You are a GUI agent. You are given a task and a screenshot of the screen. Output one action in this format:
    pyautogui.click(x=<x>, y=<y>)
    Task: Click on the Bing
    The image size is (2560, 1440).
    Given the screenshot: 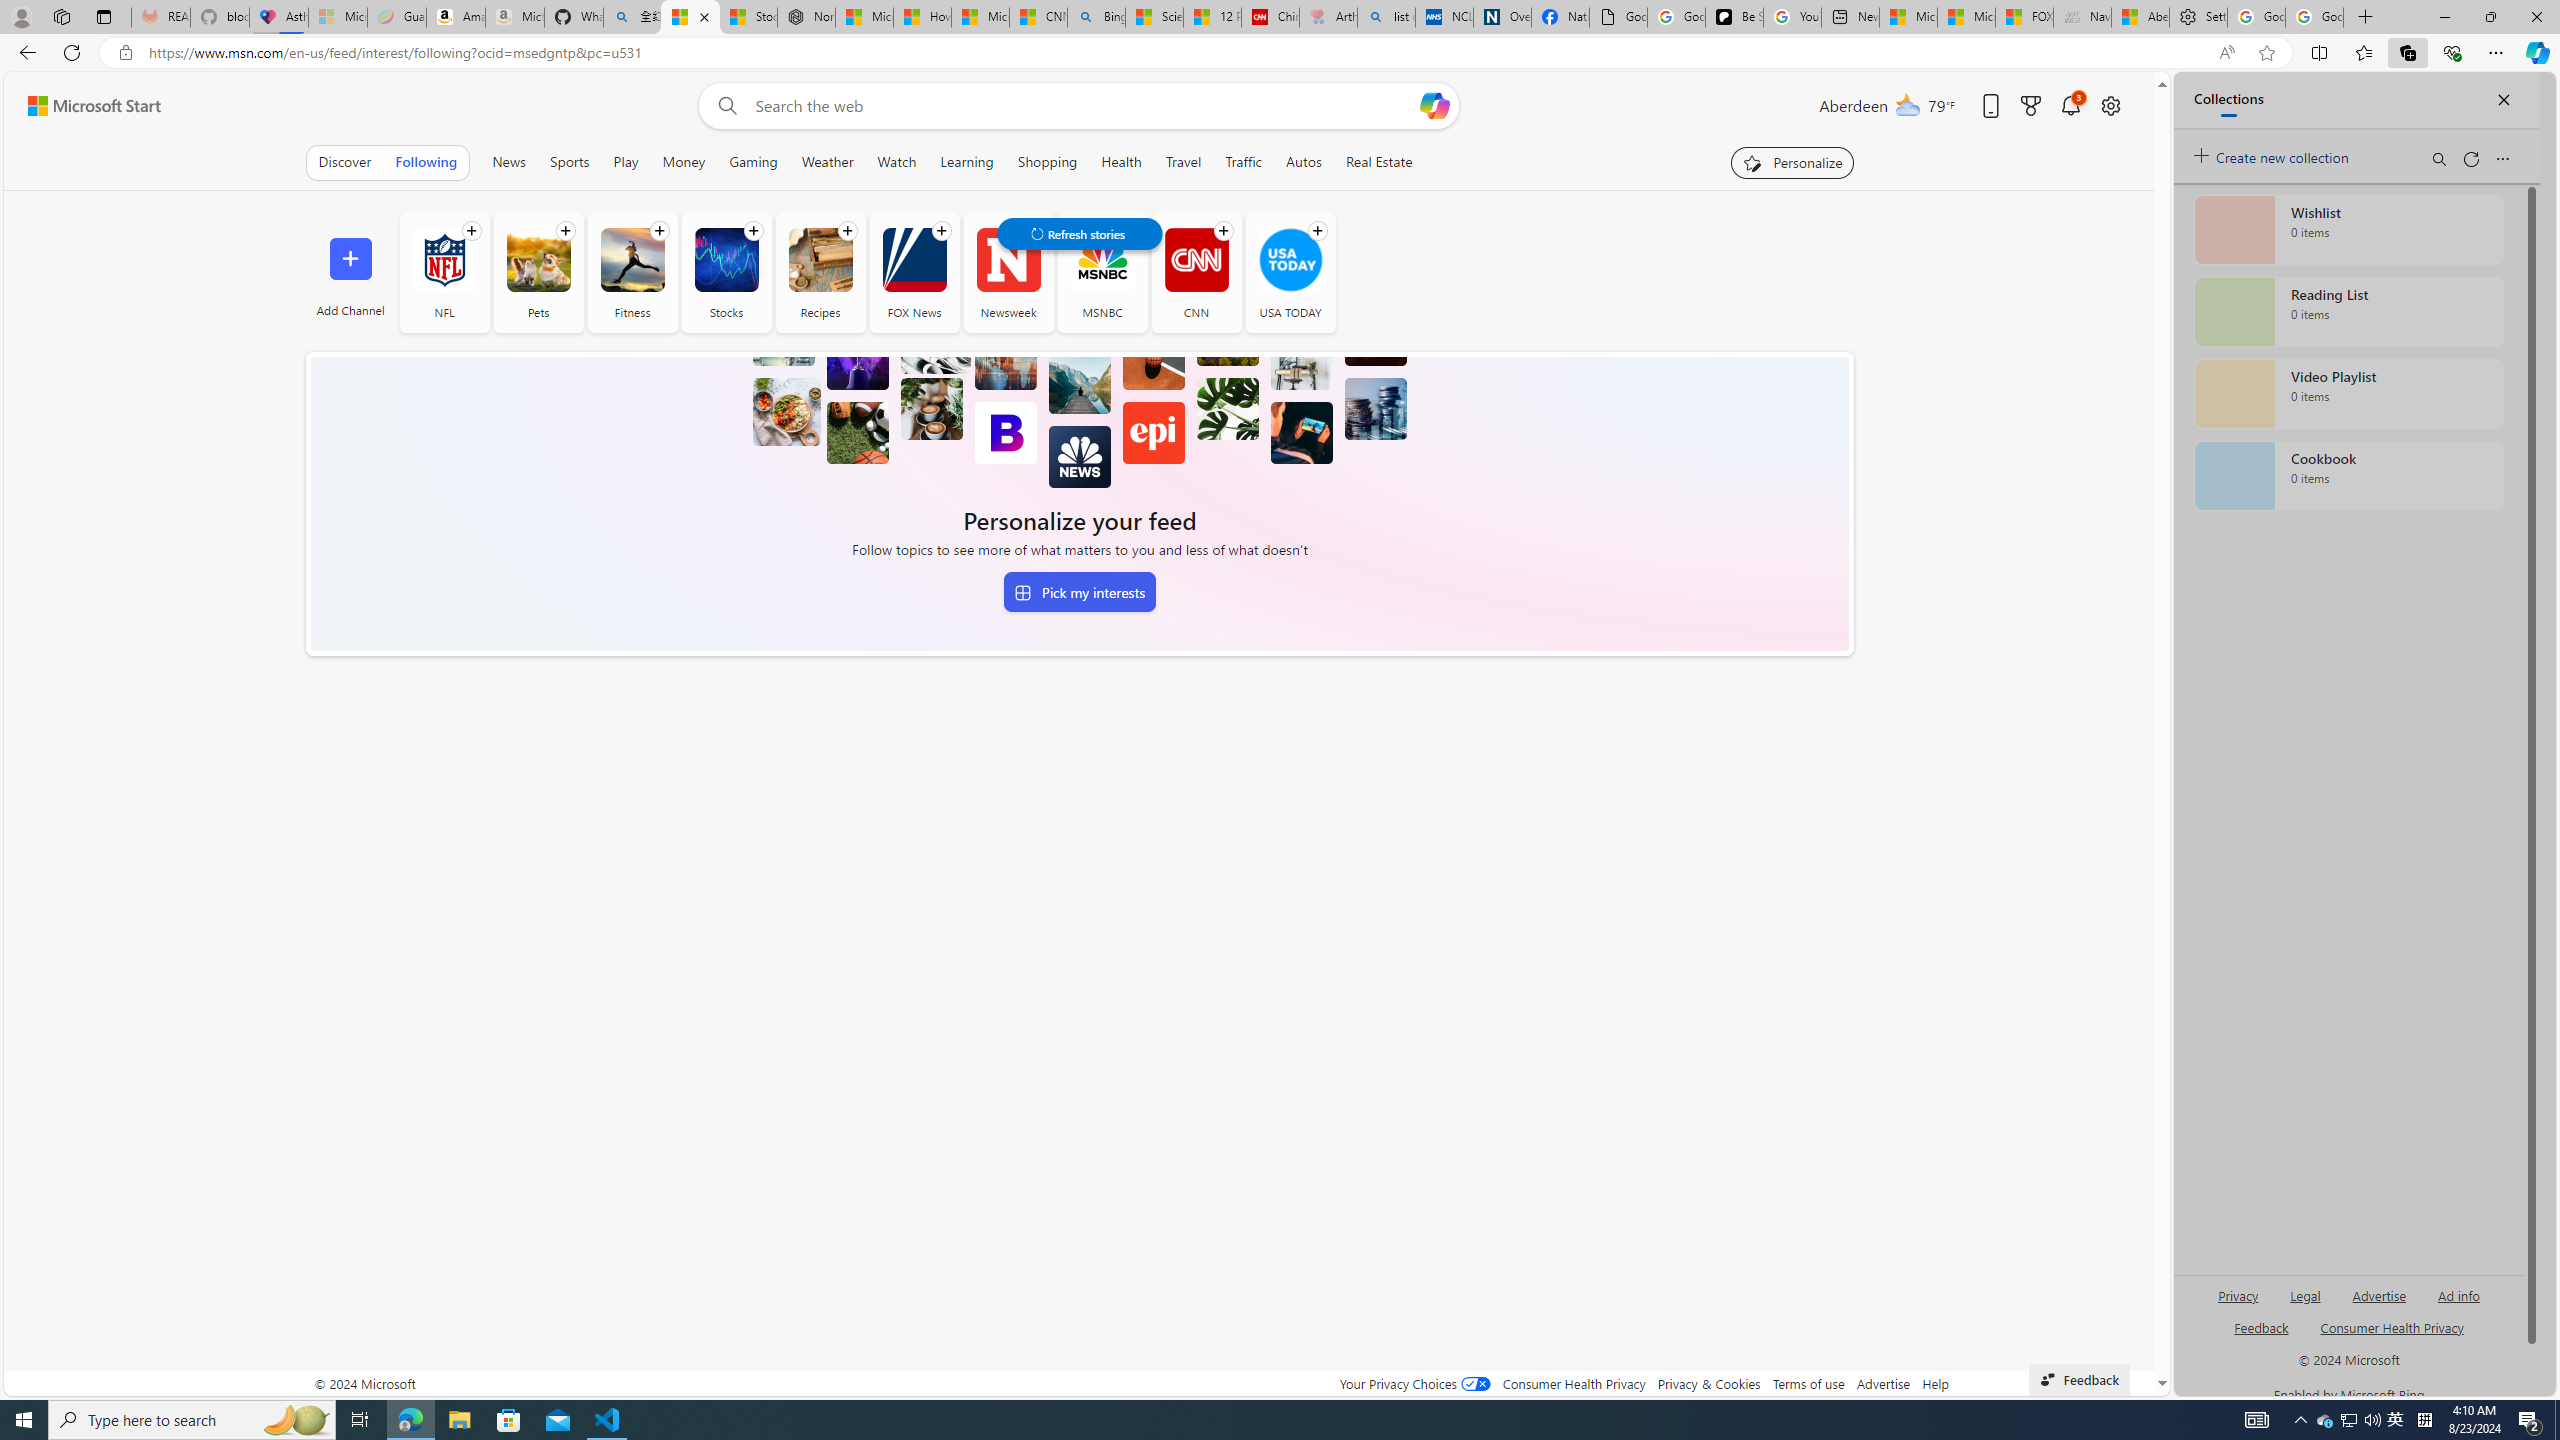 What is the action you would take?
    pyautogui.click(x=1096, y=17)
    